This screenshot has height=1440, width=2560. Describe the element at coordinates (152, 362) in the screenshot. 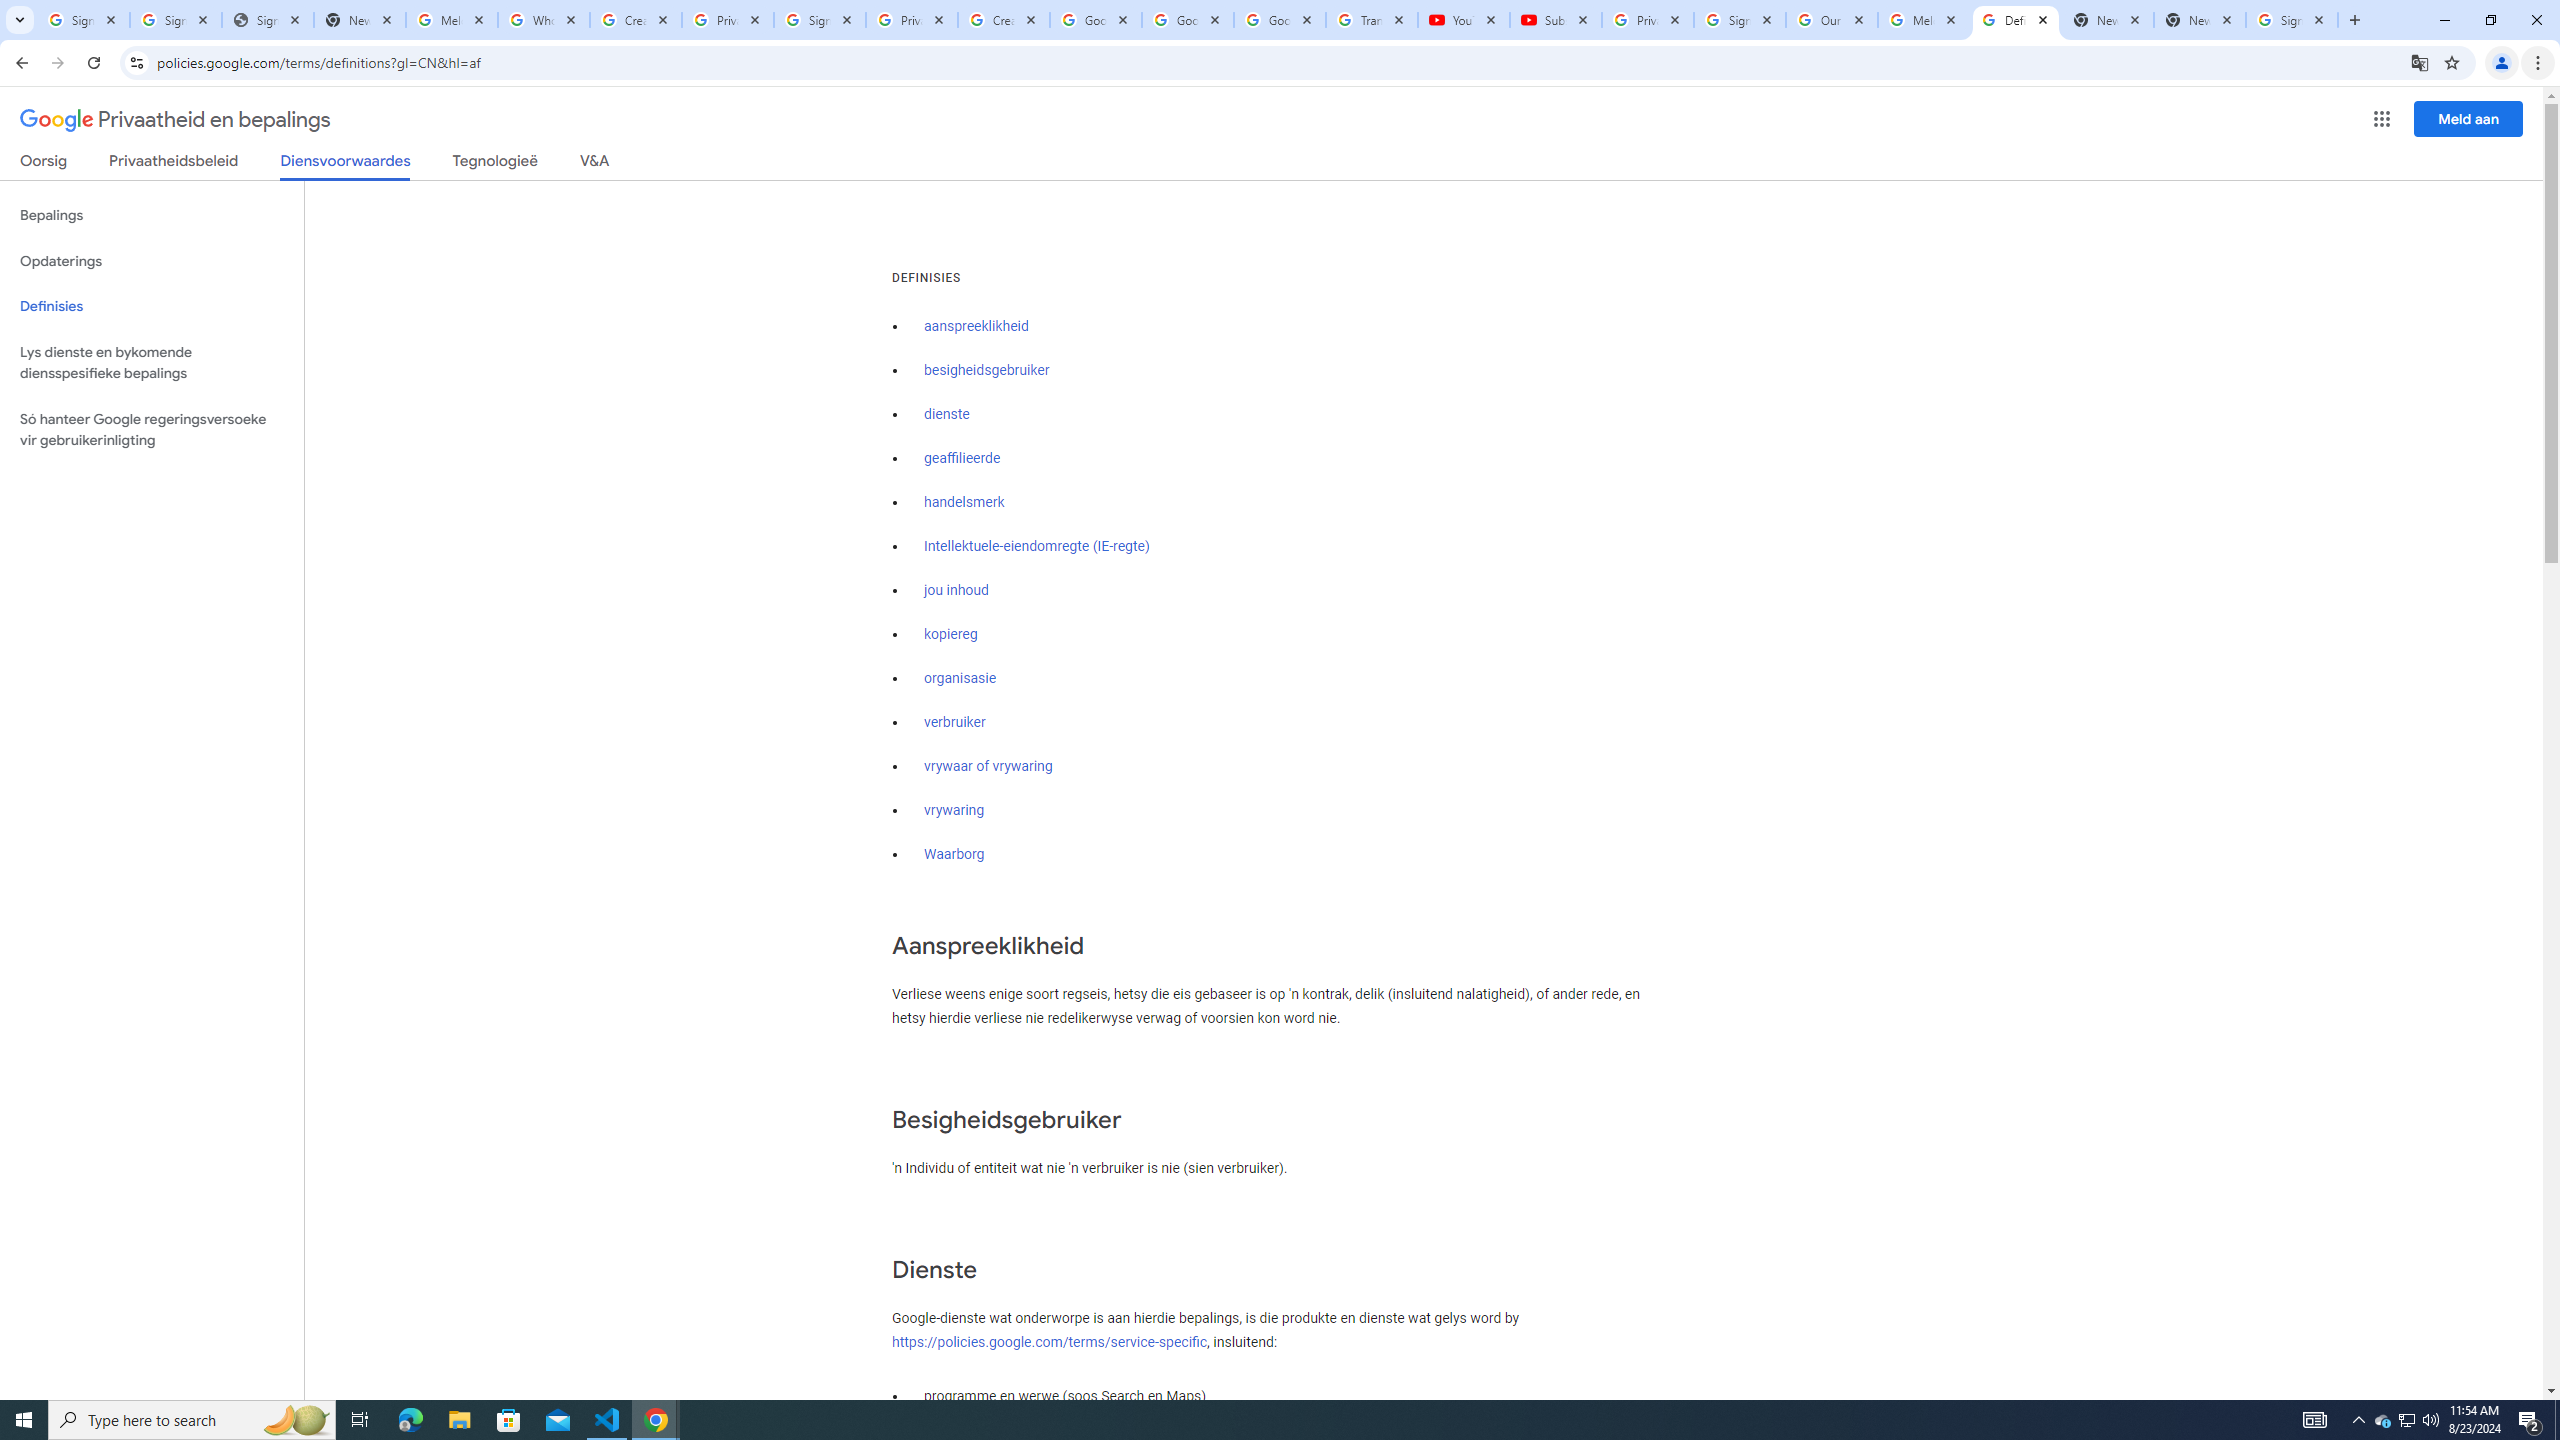

I see `Lys dienste en bykomende diensspesifieke bepalings` at that location.